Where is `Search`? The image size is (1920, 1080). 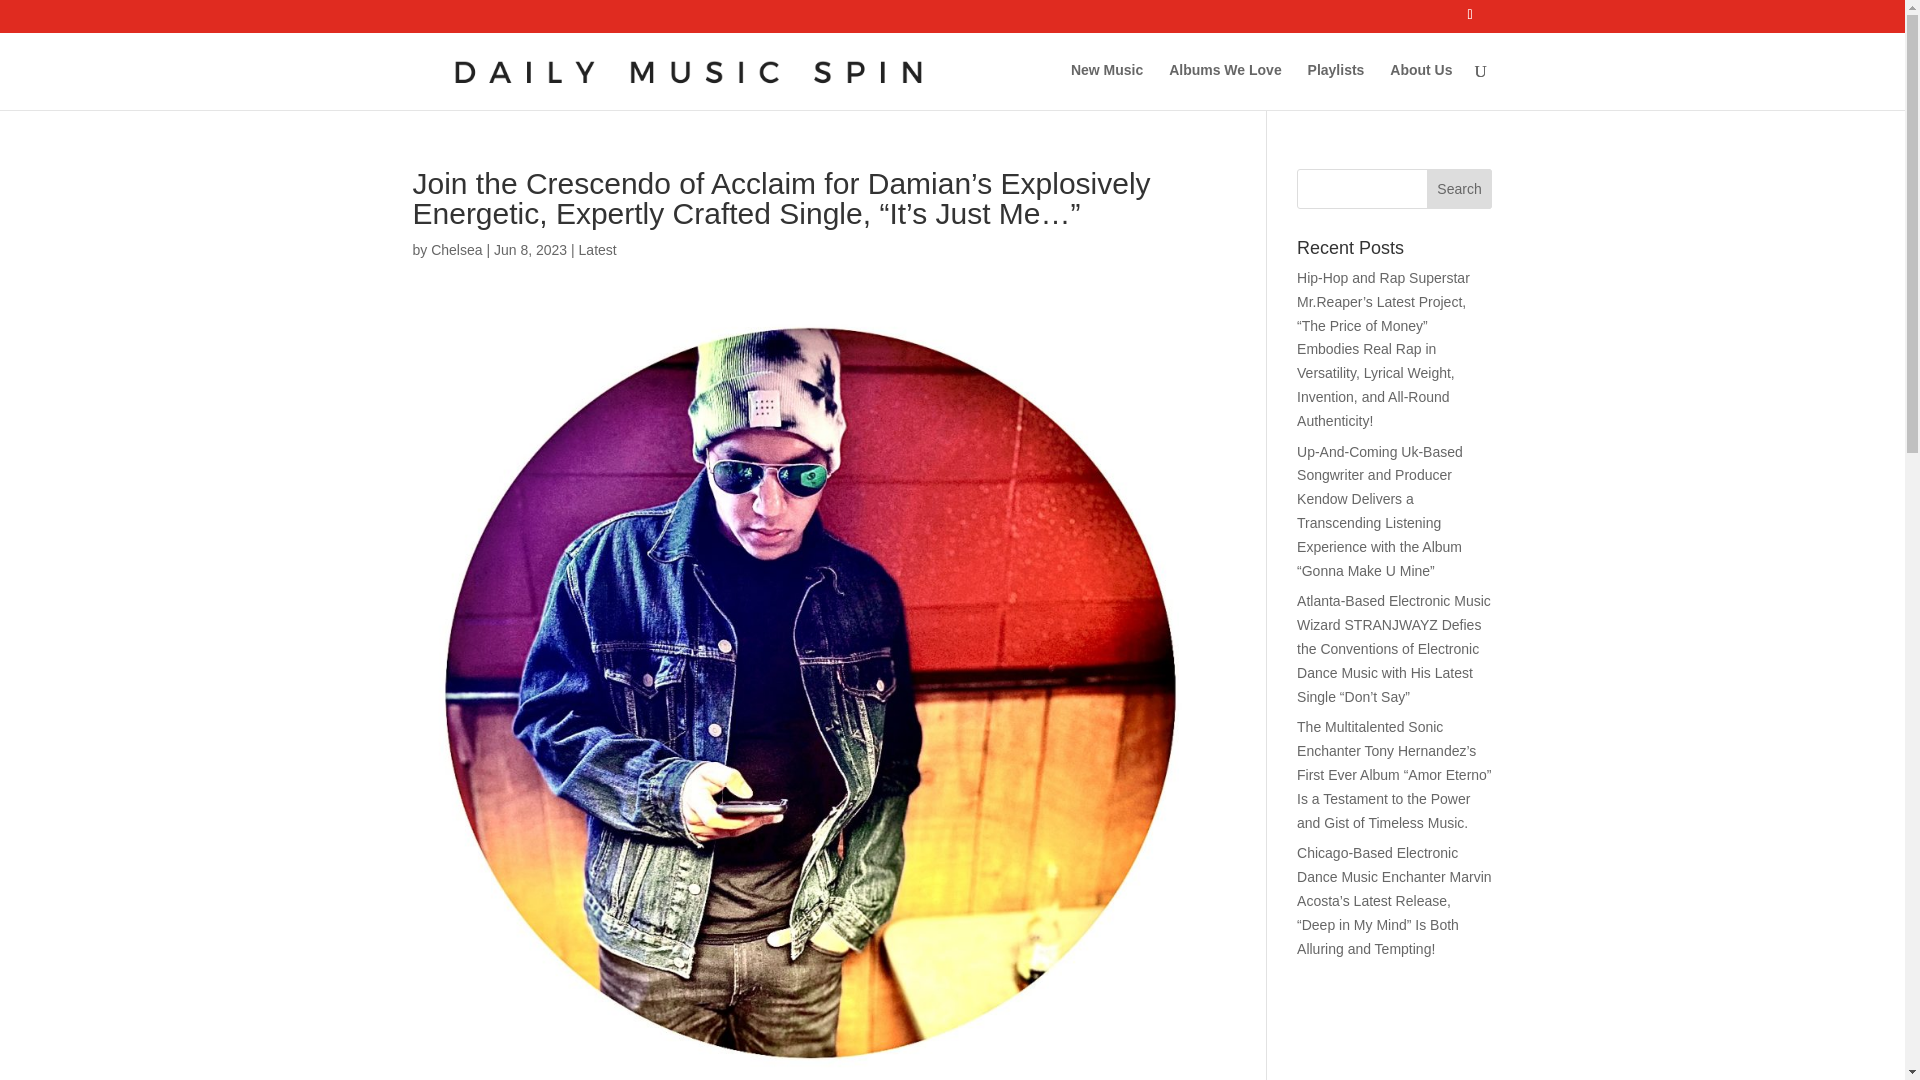
Search is located at coordinates (1460, 188).